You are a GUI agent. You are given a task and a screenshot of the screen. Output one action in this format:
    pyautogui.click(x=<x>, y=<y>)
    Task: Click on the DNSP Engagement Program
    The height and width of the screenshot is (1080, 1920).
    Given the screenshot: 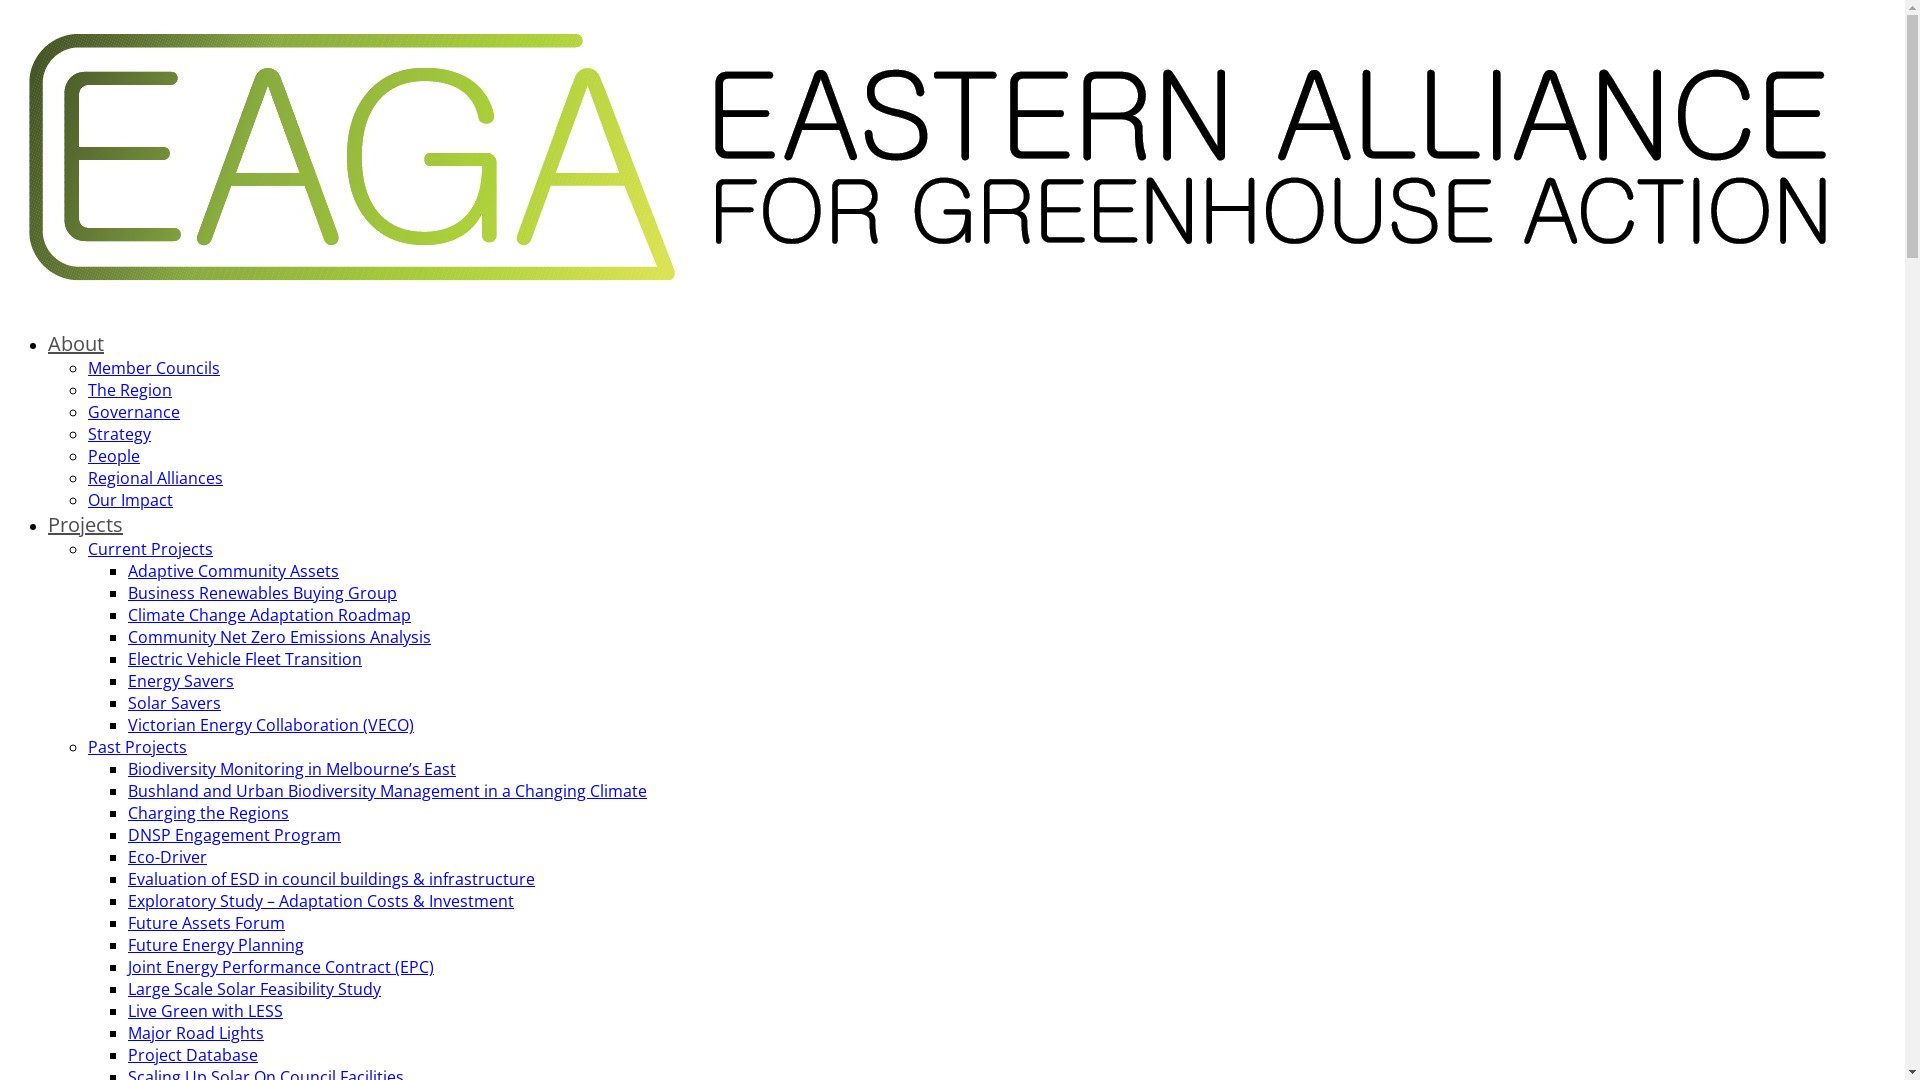 What is the action you would take?
    pyautogui.click(x=234, y=835)
    